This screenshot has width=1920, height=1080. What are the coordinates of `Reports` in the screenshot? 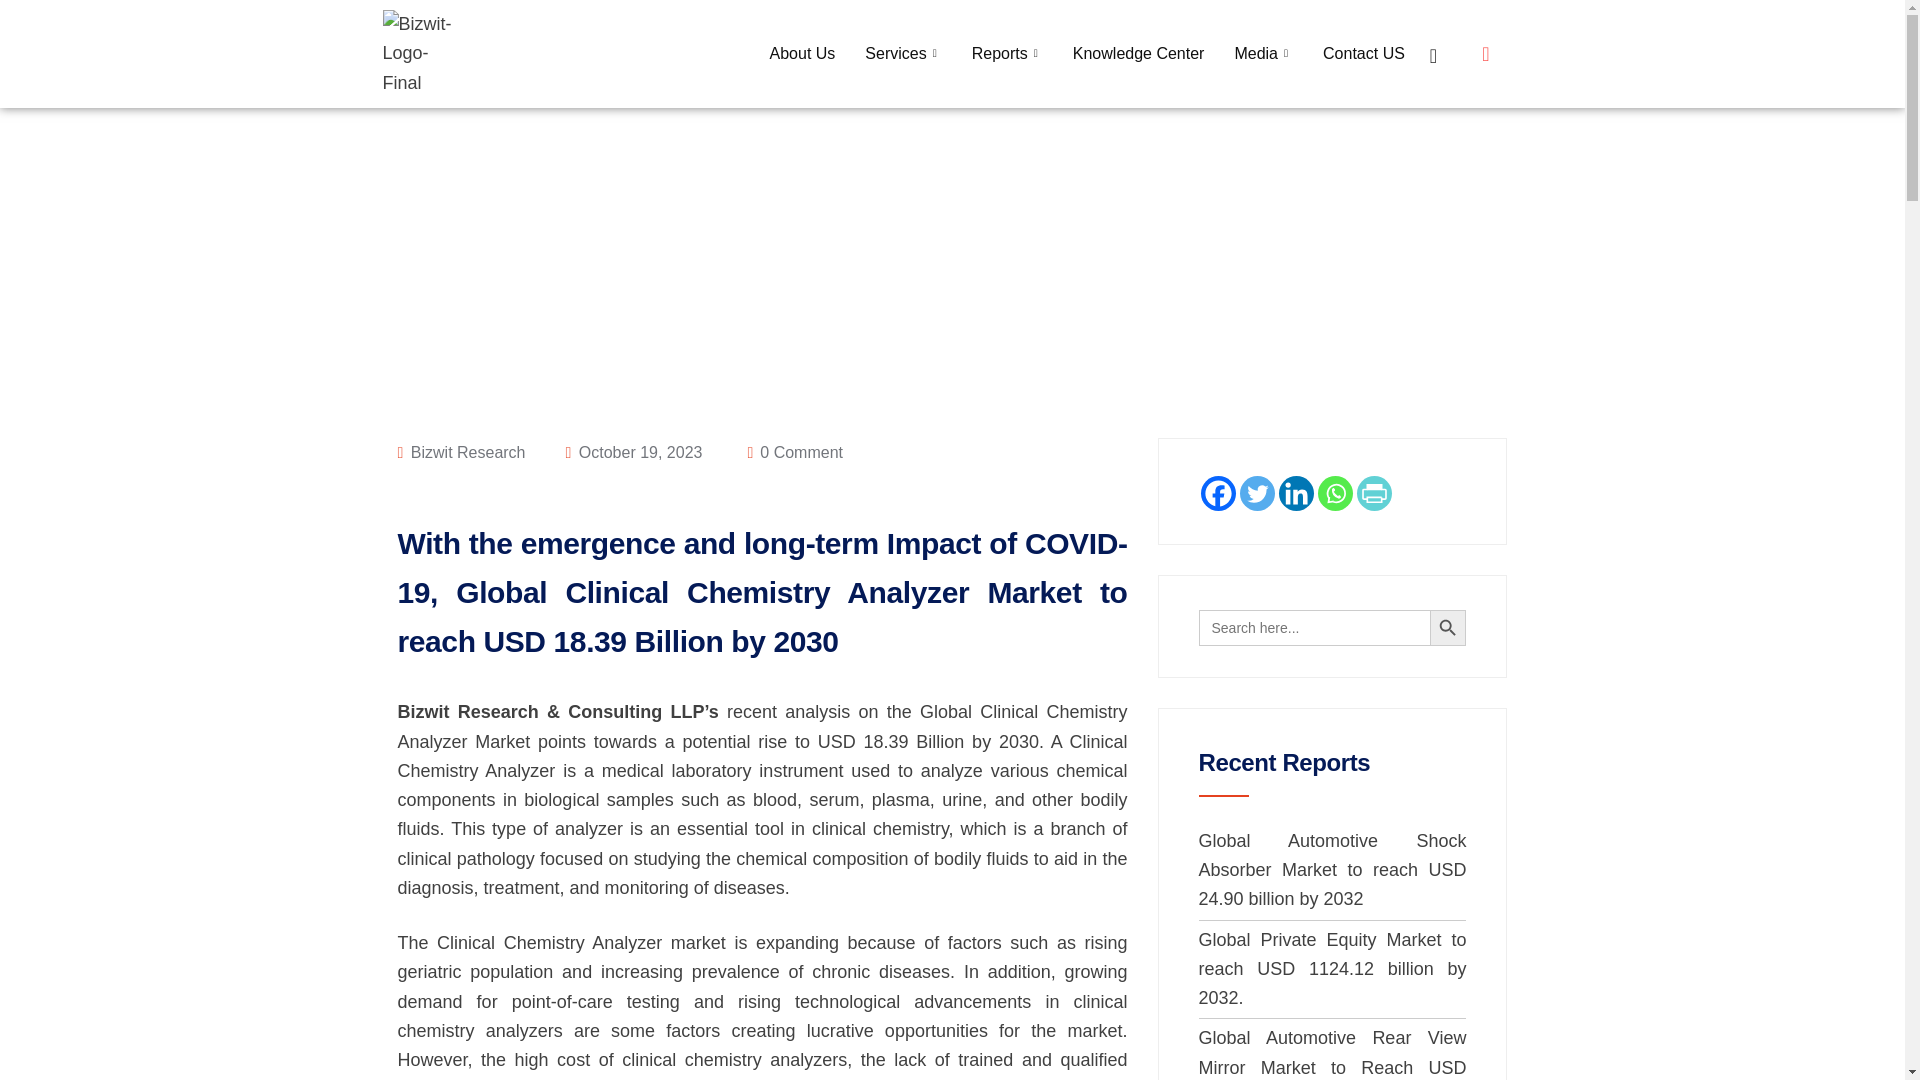 It's located at (1006, 54).